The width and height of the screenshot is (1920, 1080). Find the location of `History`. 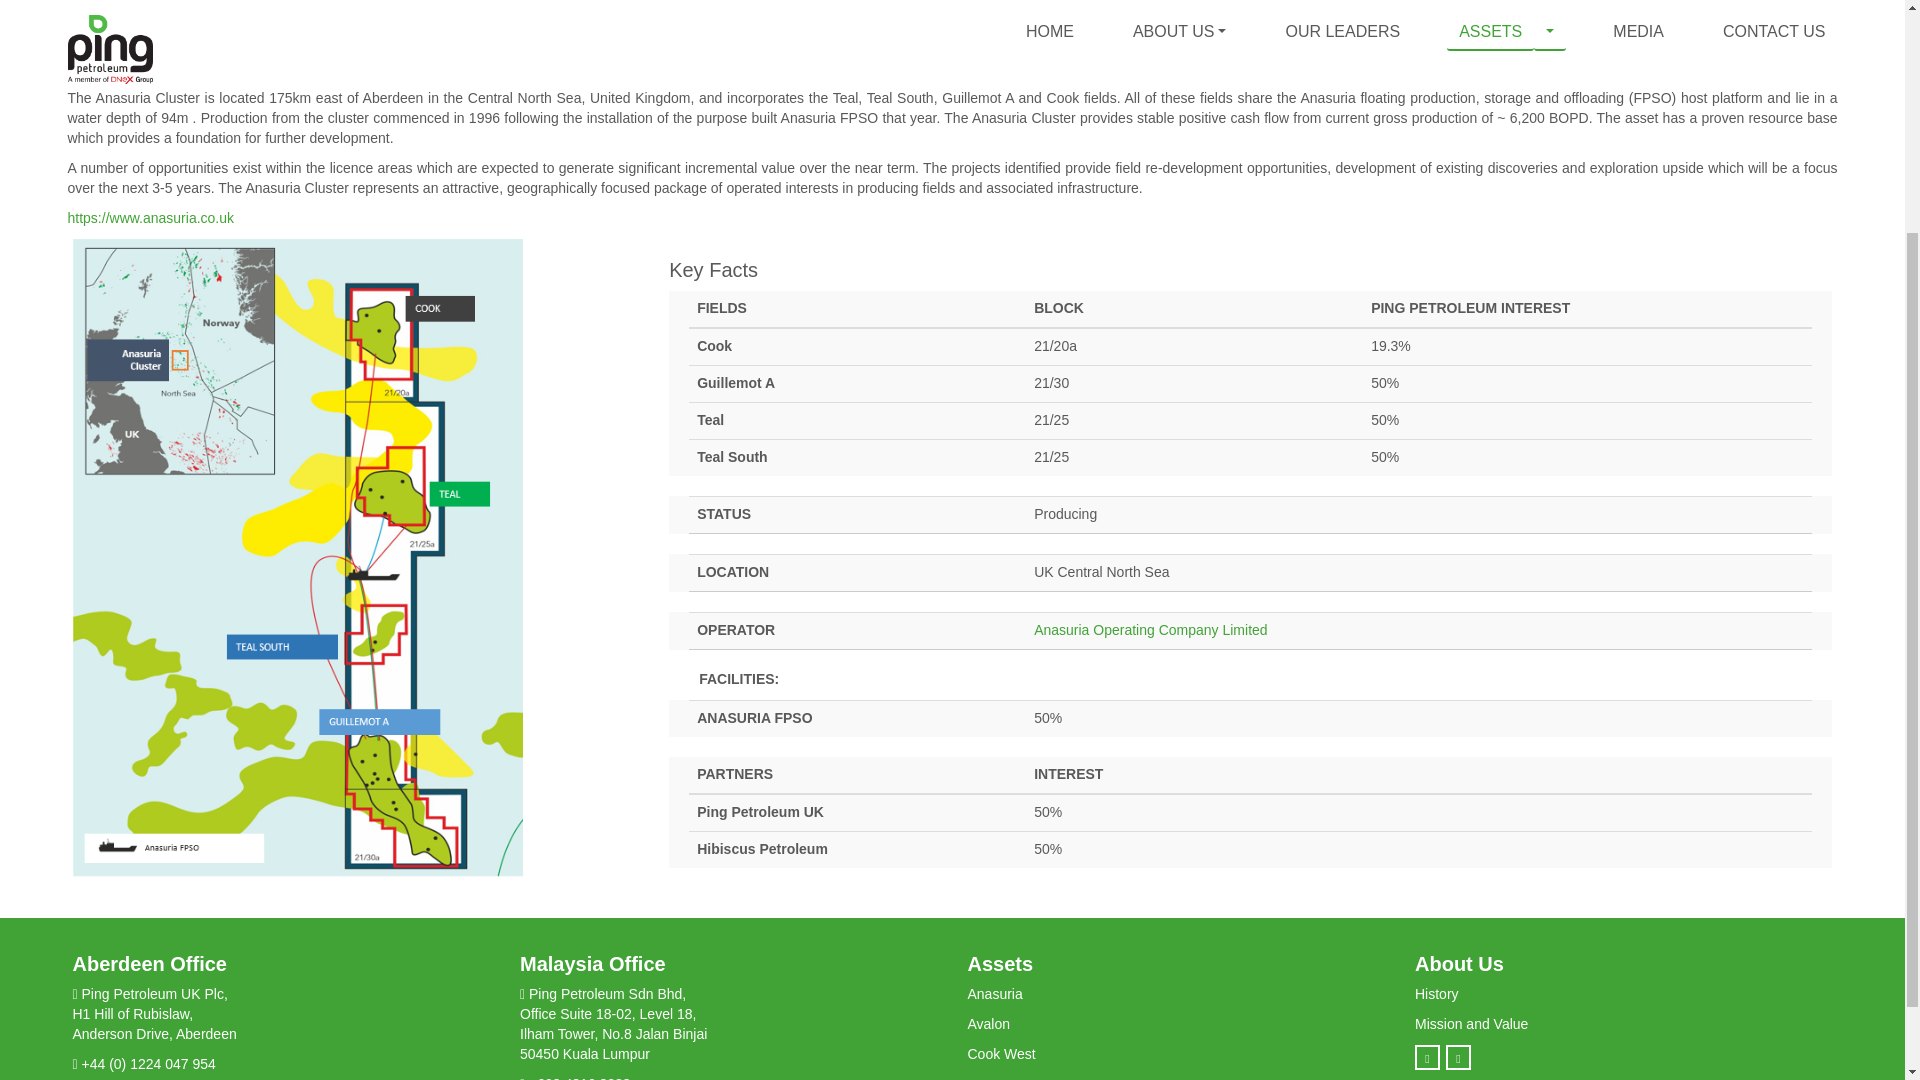

History is located at coordinates (1437, 994).